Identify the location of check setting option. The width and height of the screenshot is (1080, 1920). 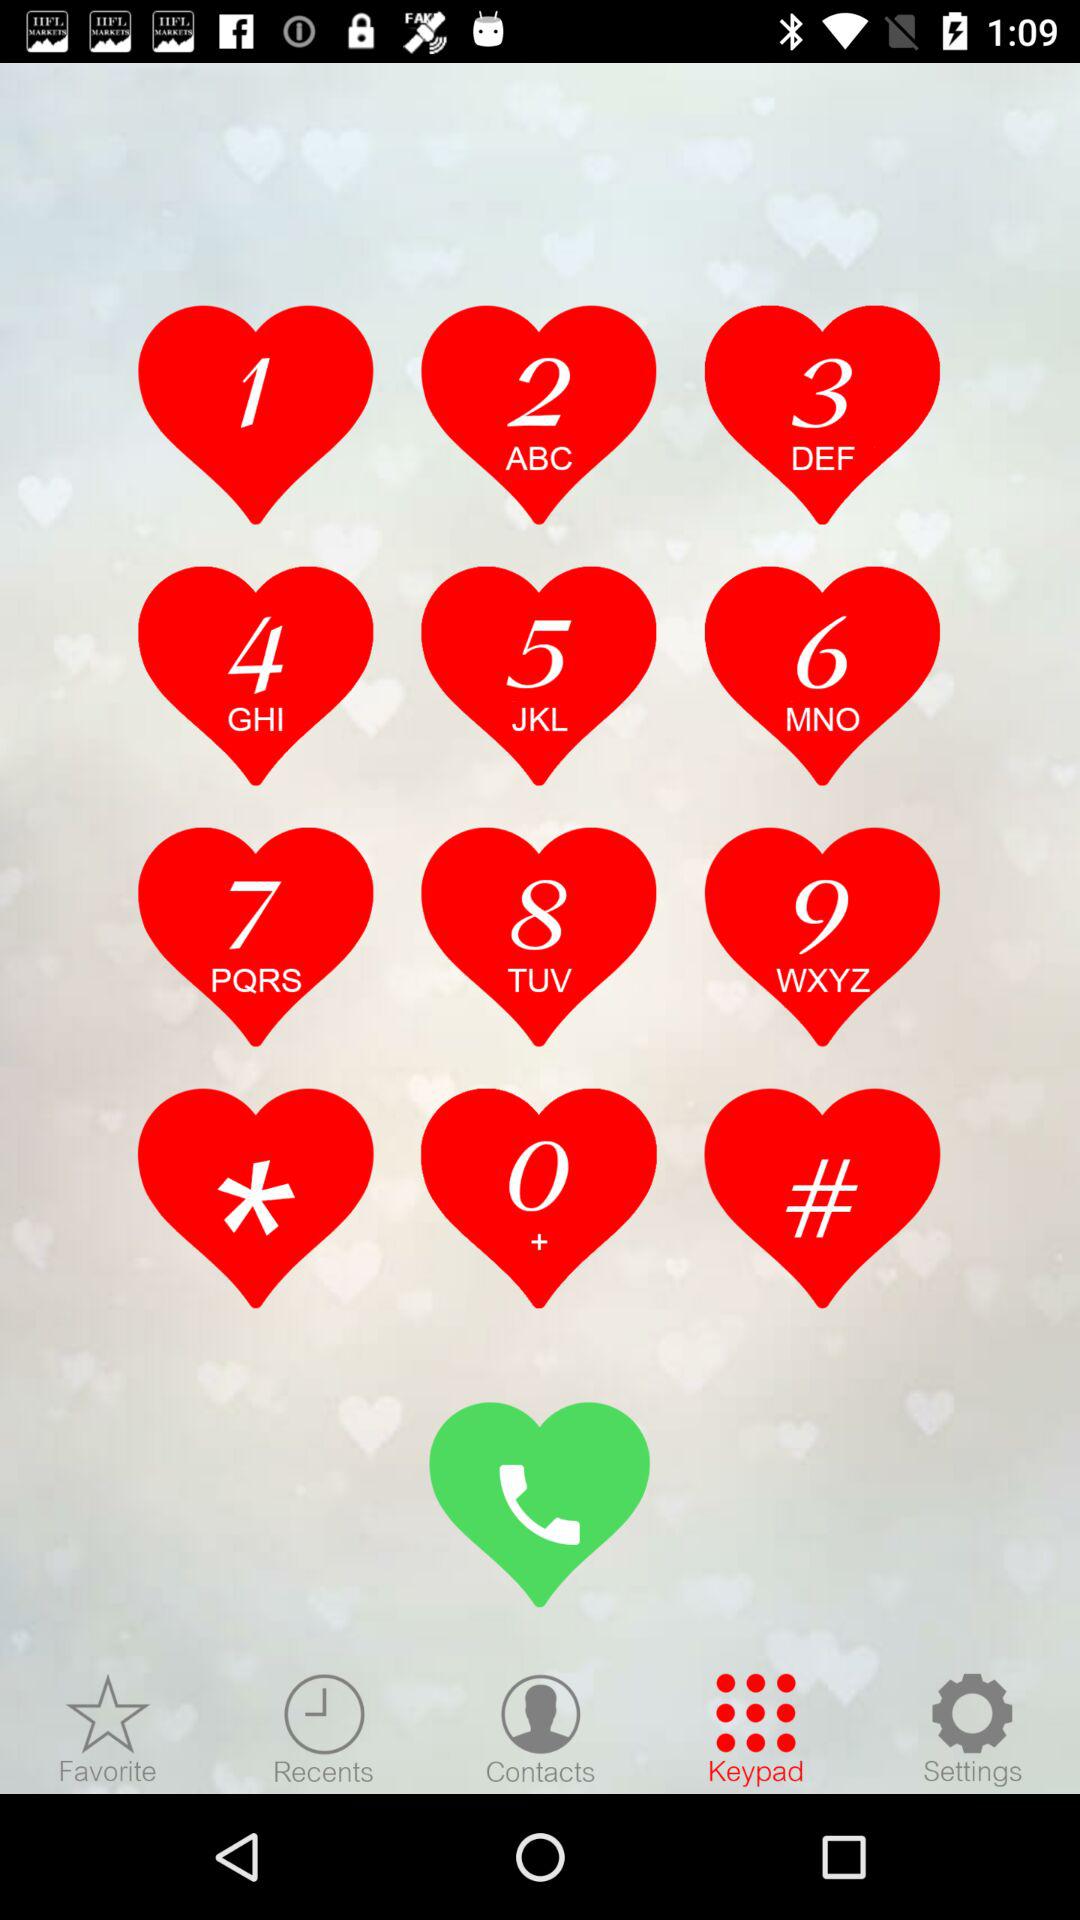
(972, 1729).